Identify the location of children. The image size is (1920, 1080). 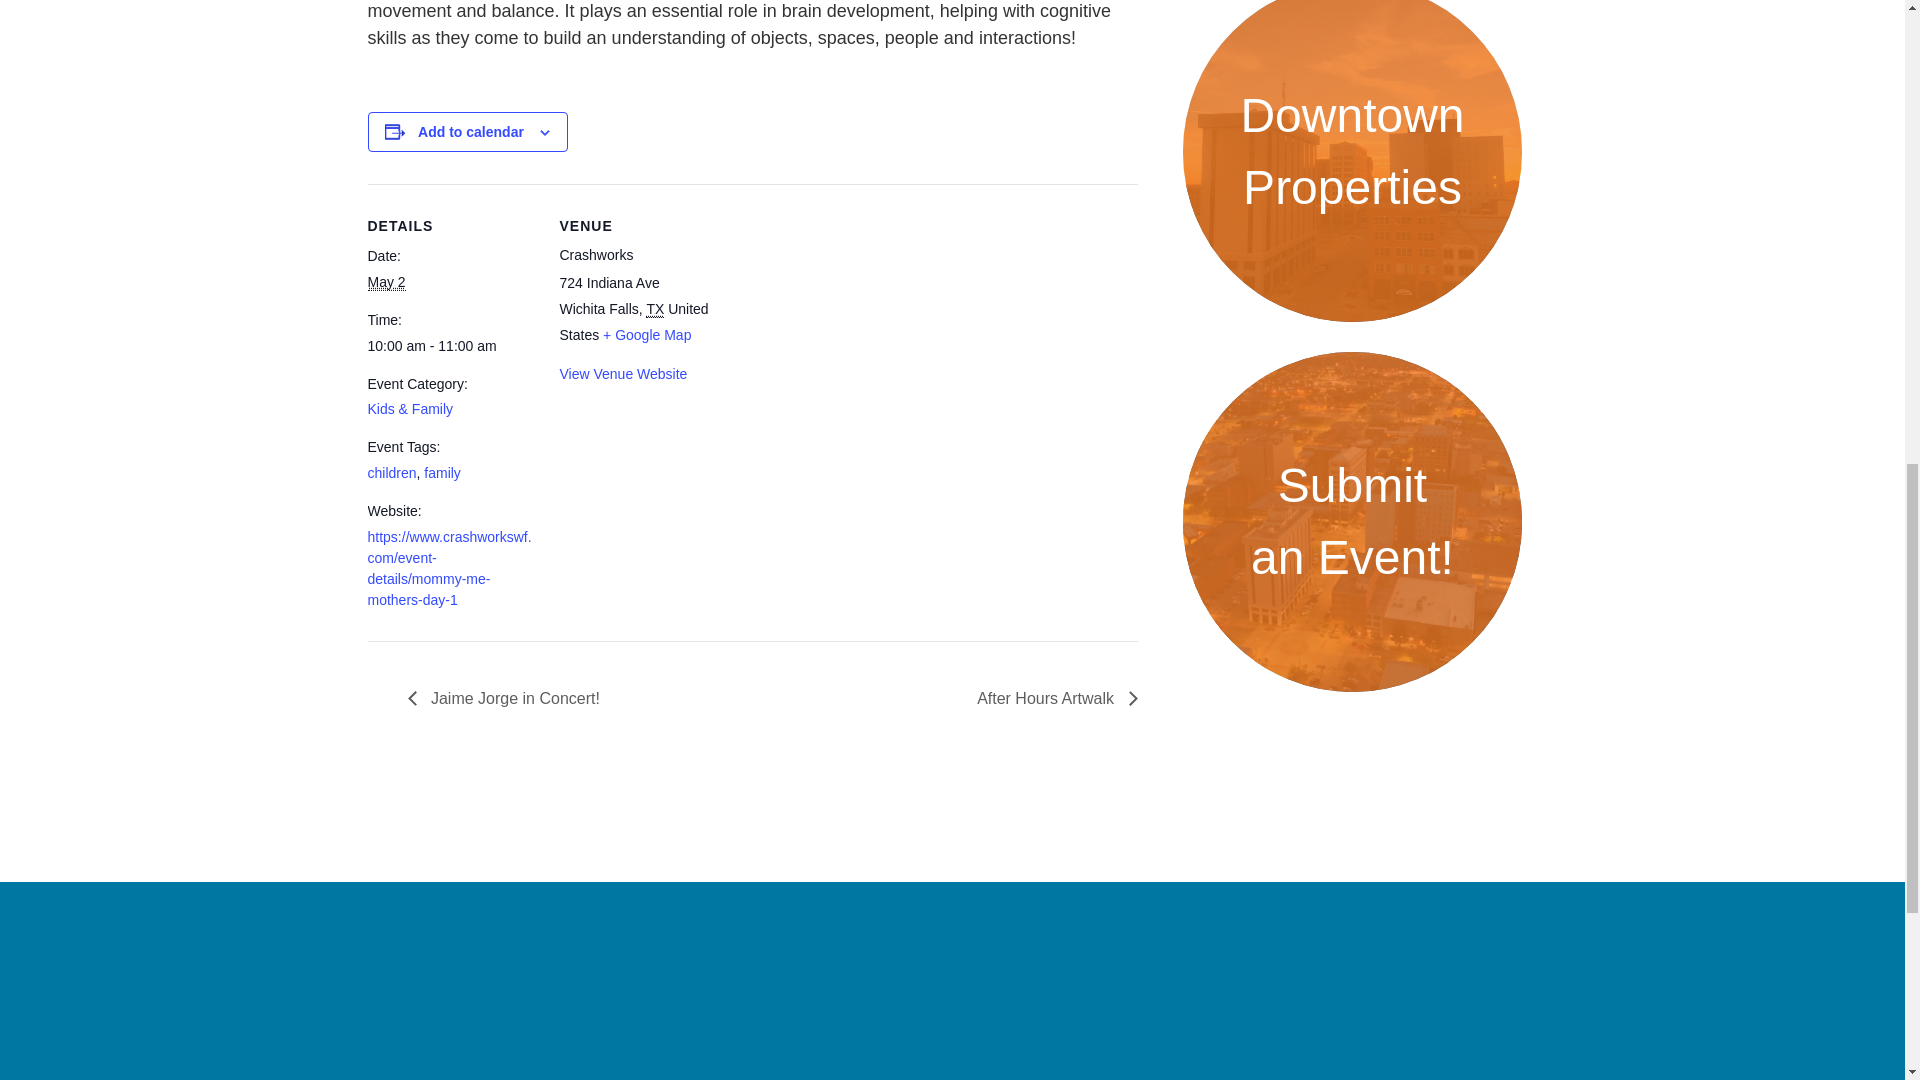
(392, 472).